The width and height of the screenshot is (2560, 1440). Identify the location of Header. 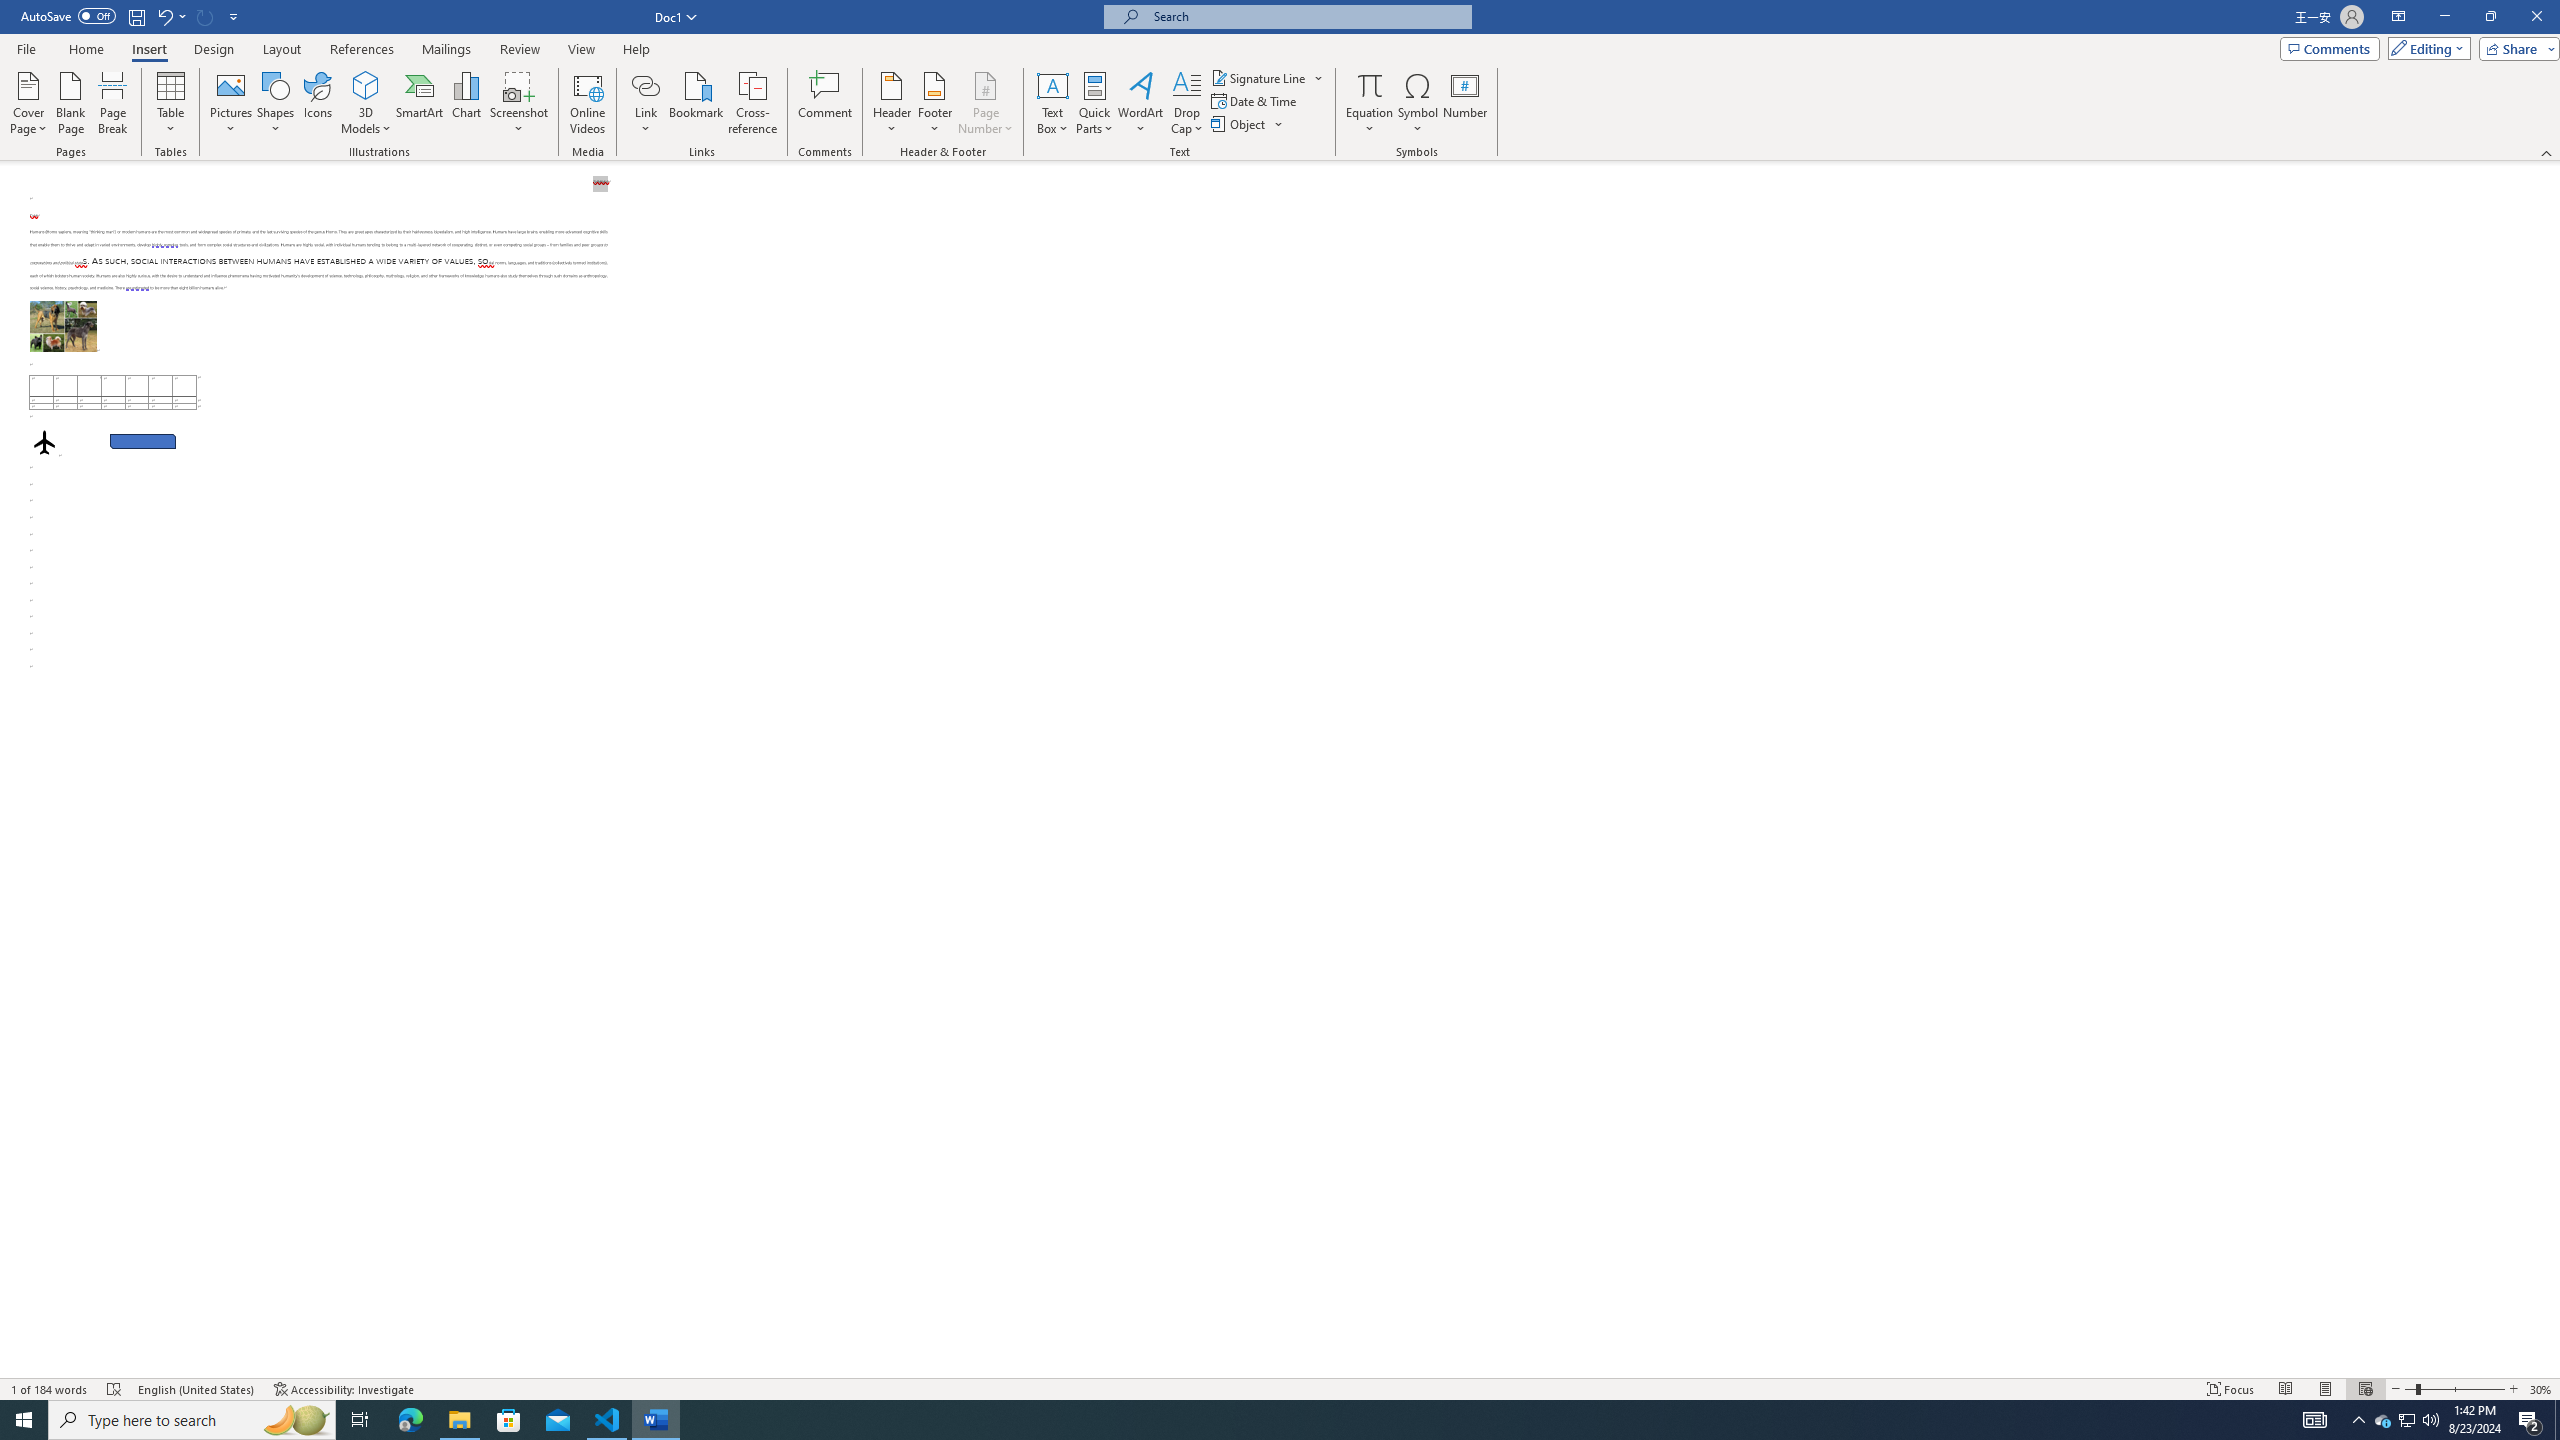
(892, 103).